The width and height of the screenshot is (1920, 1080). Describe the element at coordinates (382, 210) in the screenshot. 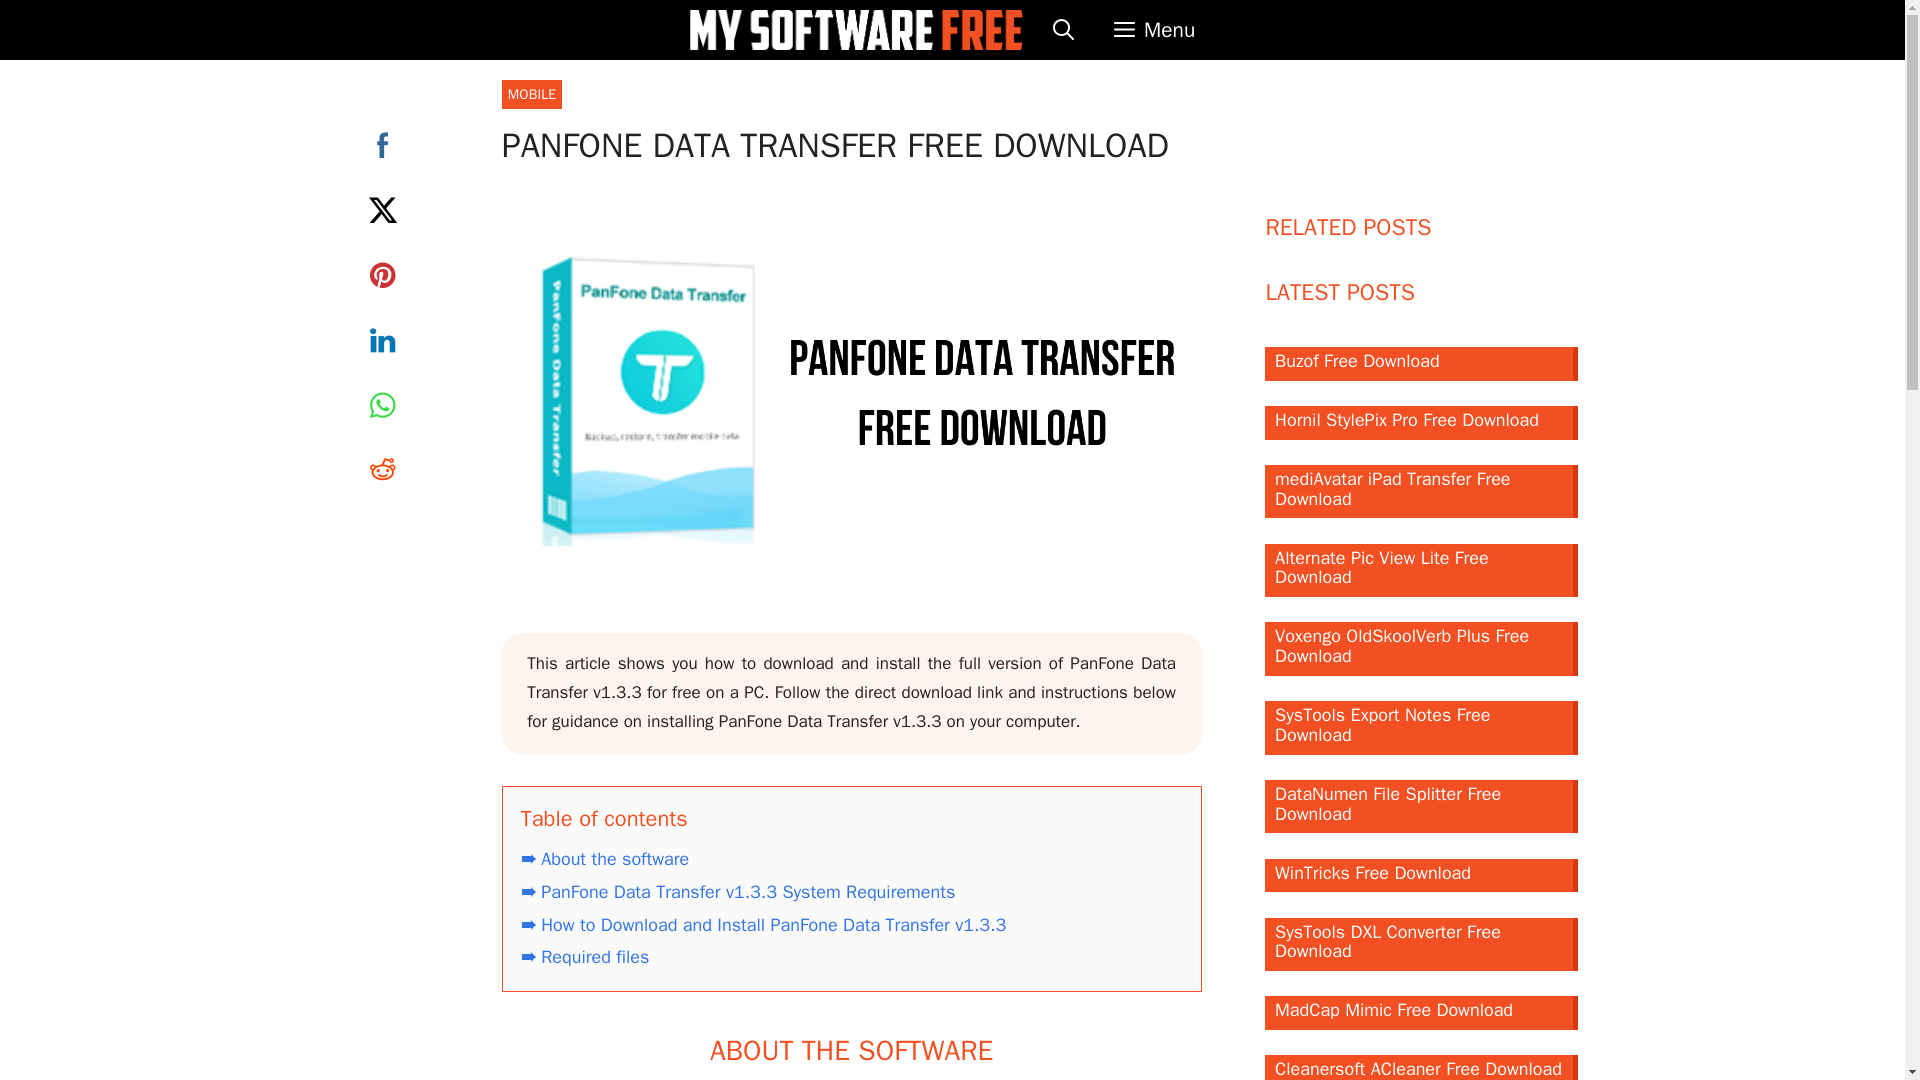

I see `Twitter` at that location.